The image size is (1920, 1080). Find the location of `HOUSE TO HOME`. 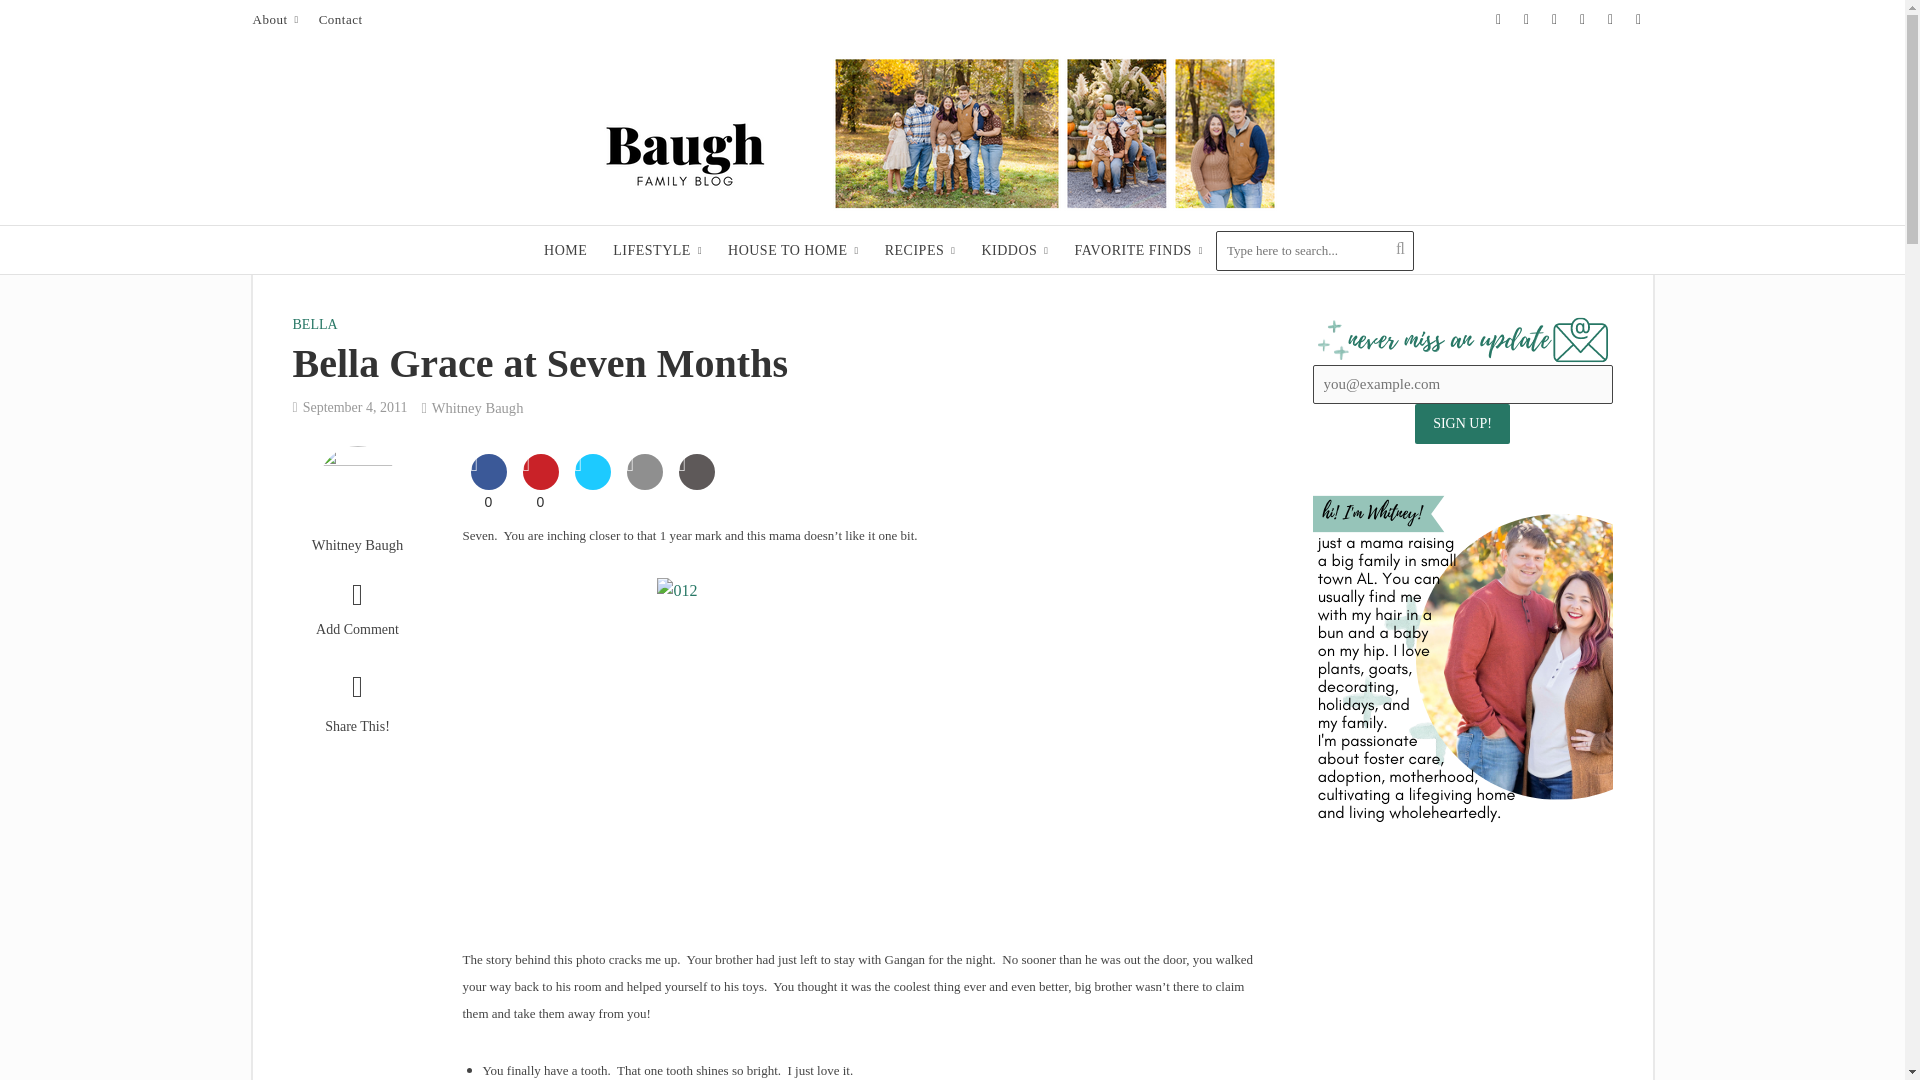

HOUSE TO HOME is located at coordinates (792, 250).